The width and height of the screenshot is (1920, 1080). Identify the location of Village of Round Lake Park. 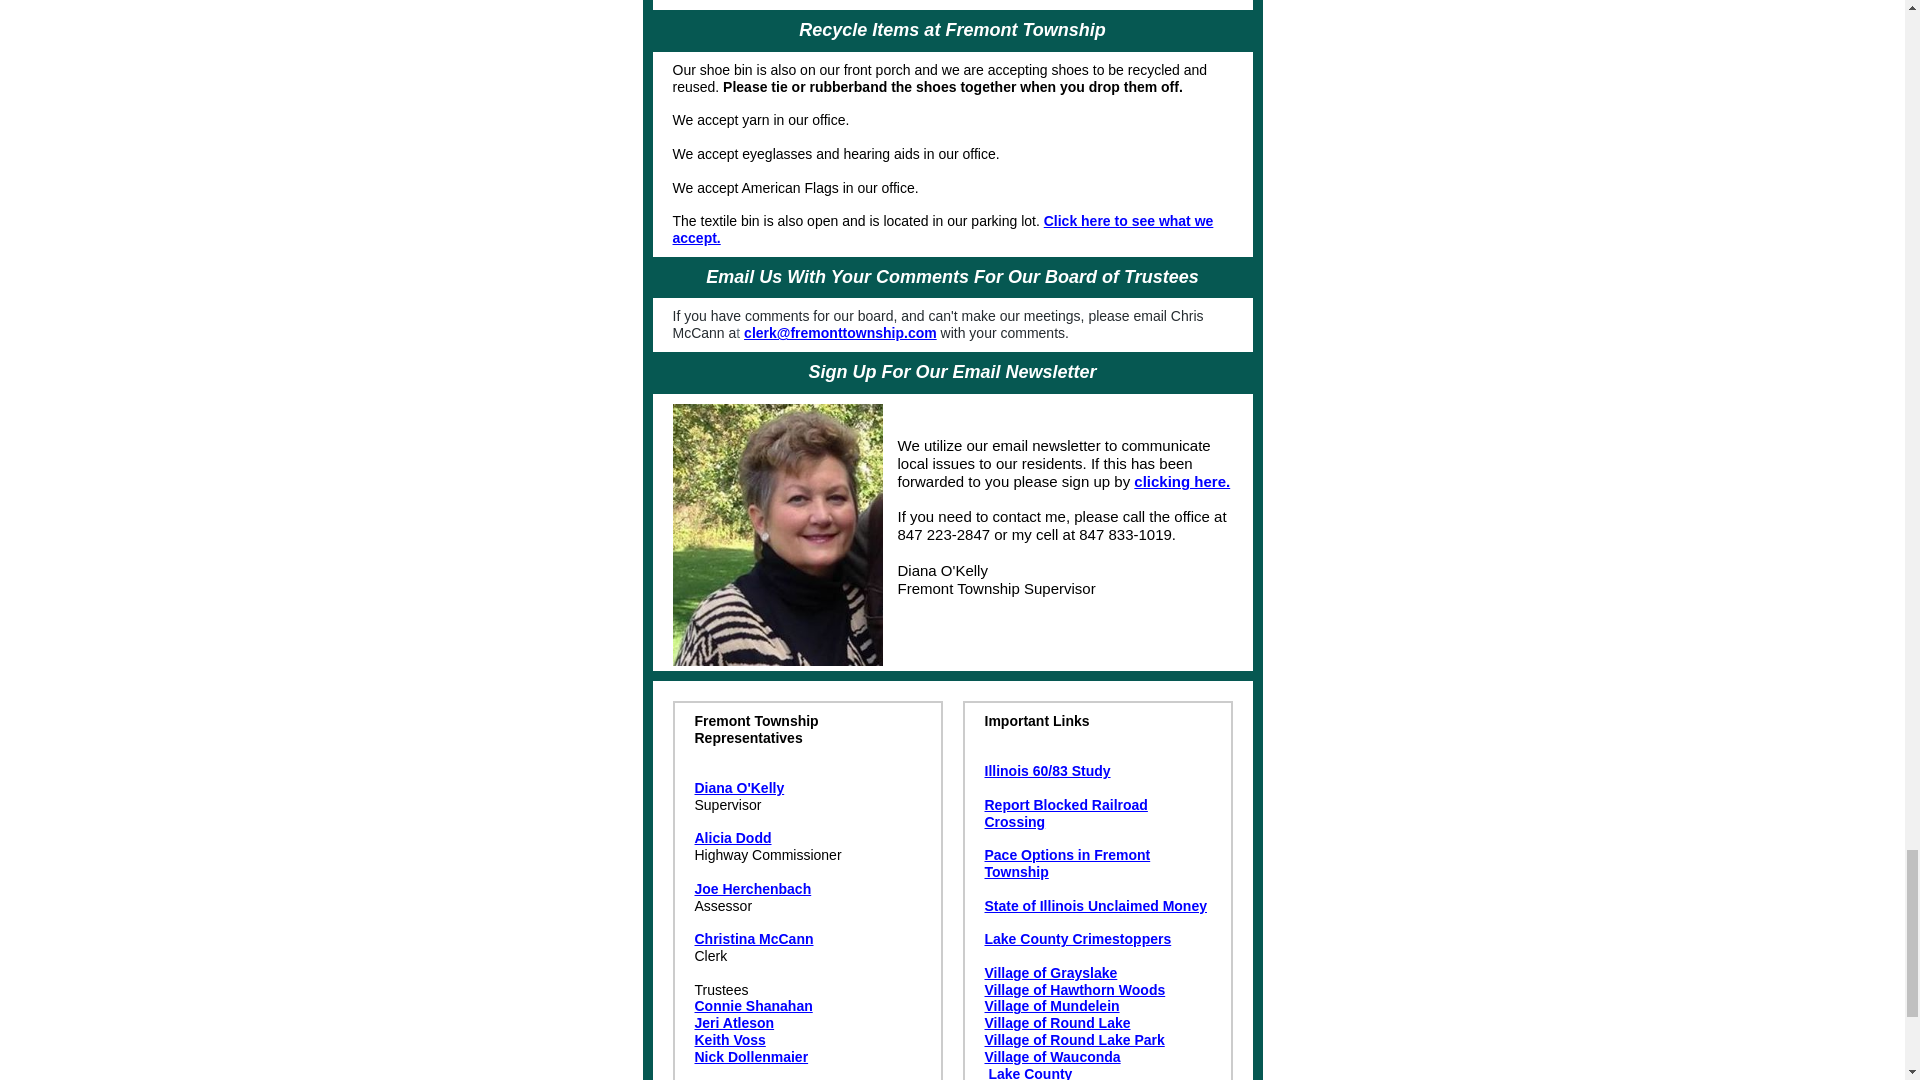
(1073, 1040).